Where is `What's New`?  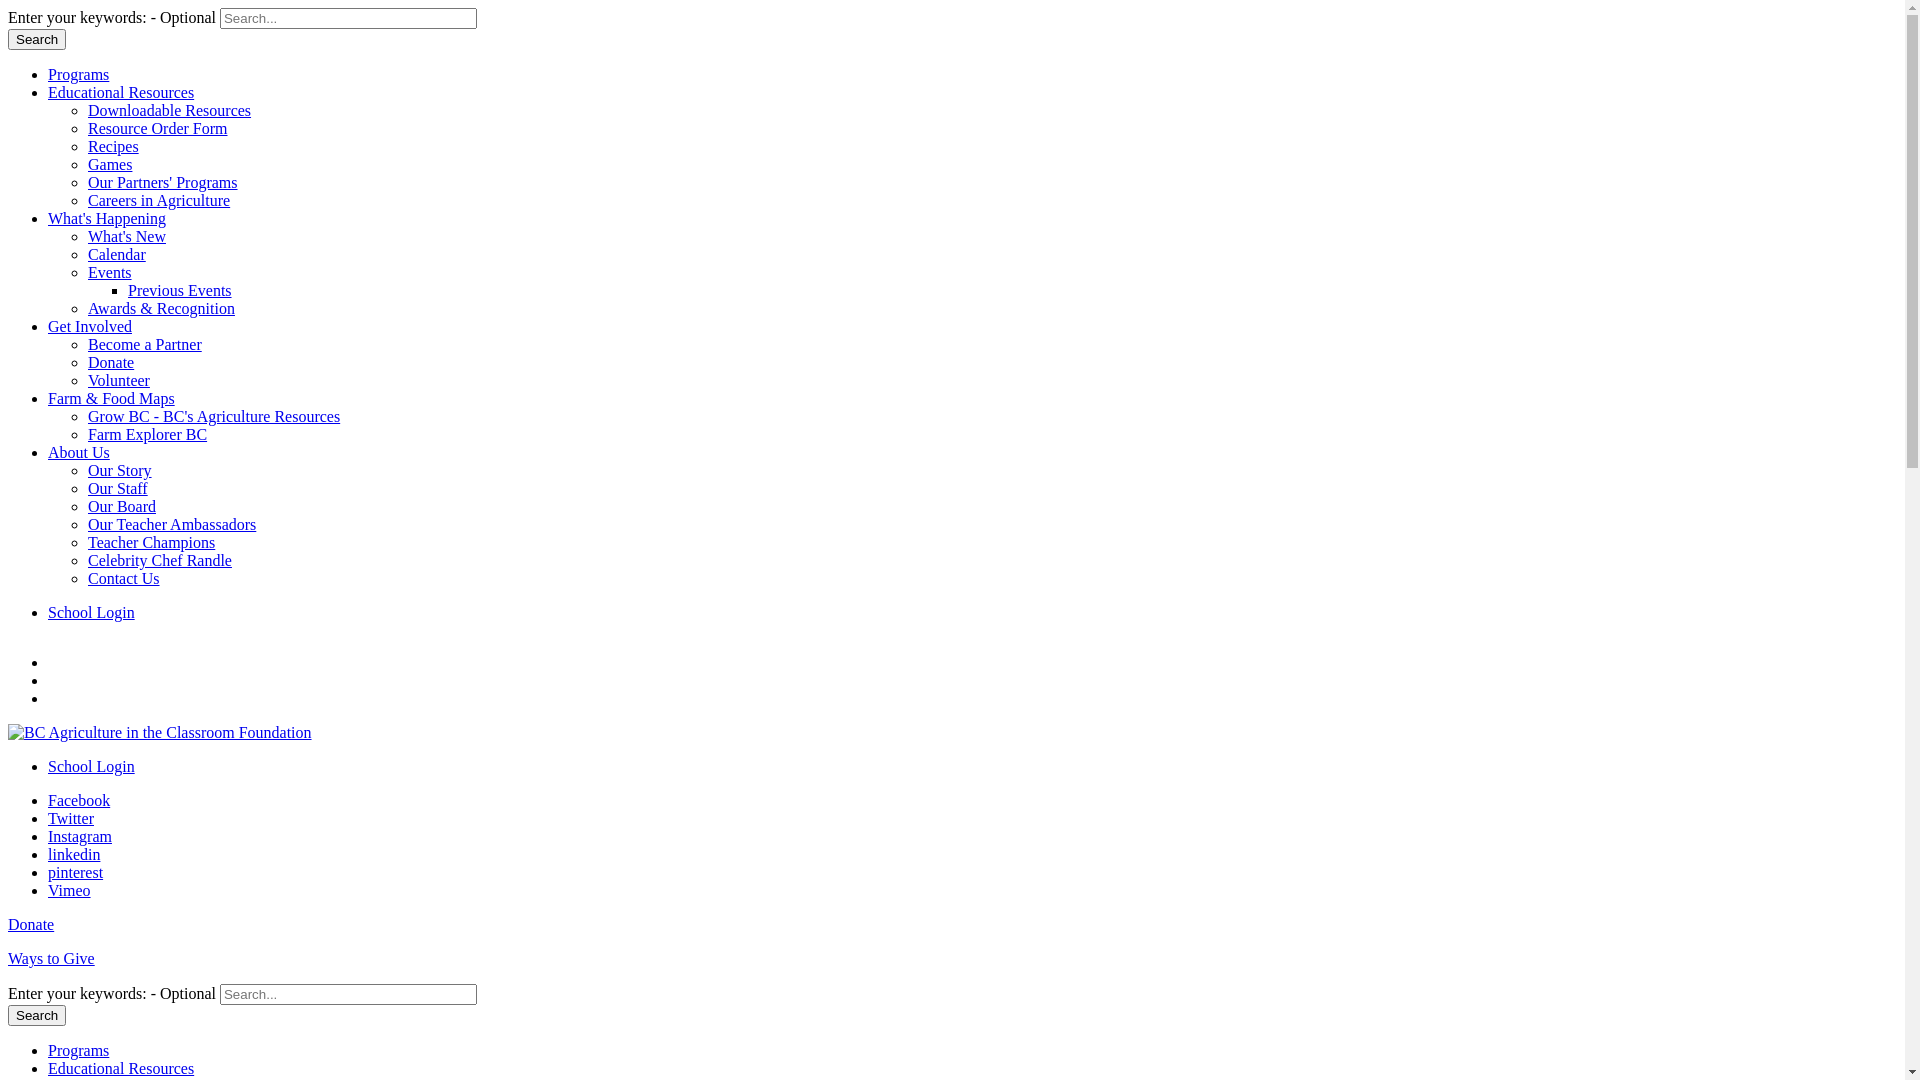 What's New is located at coordinates (127, 236).